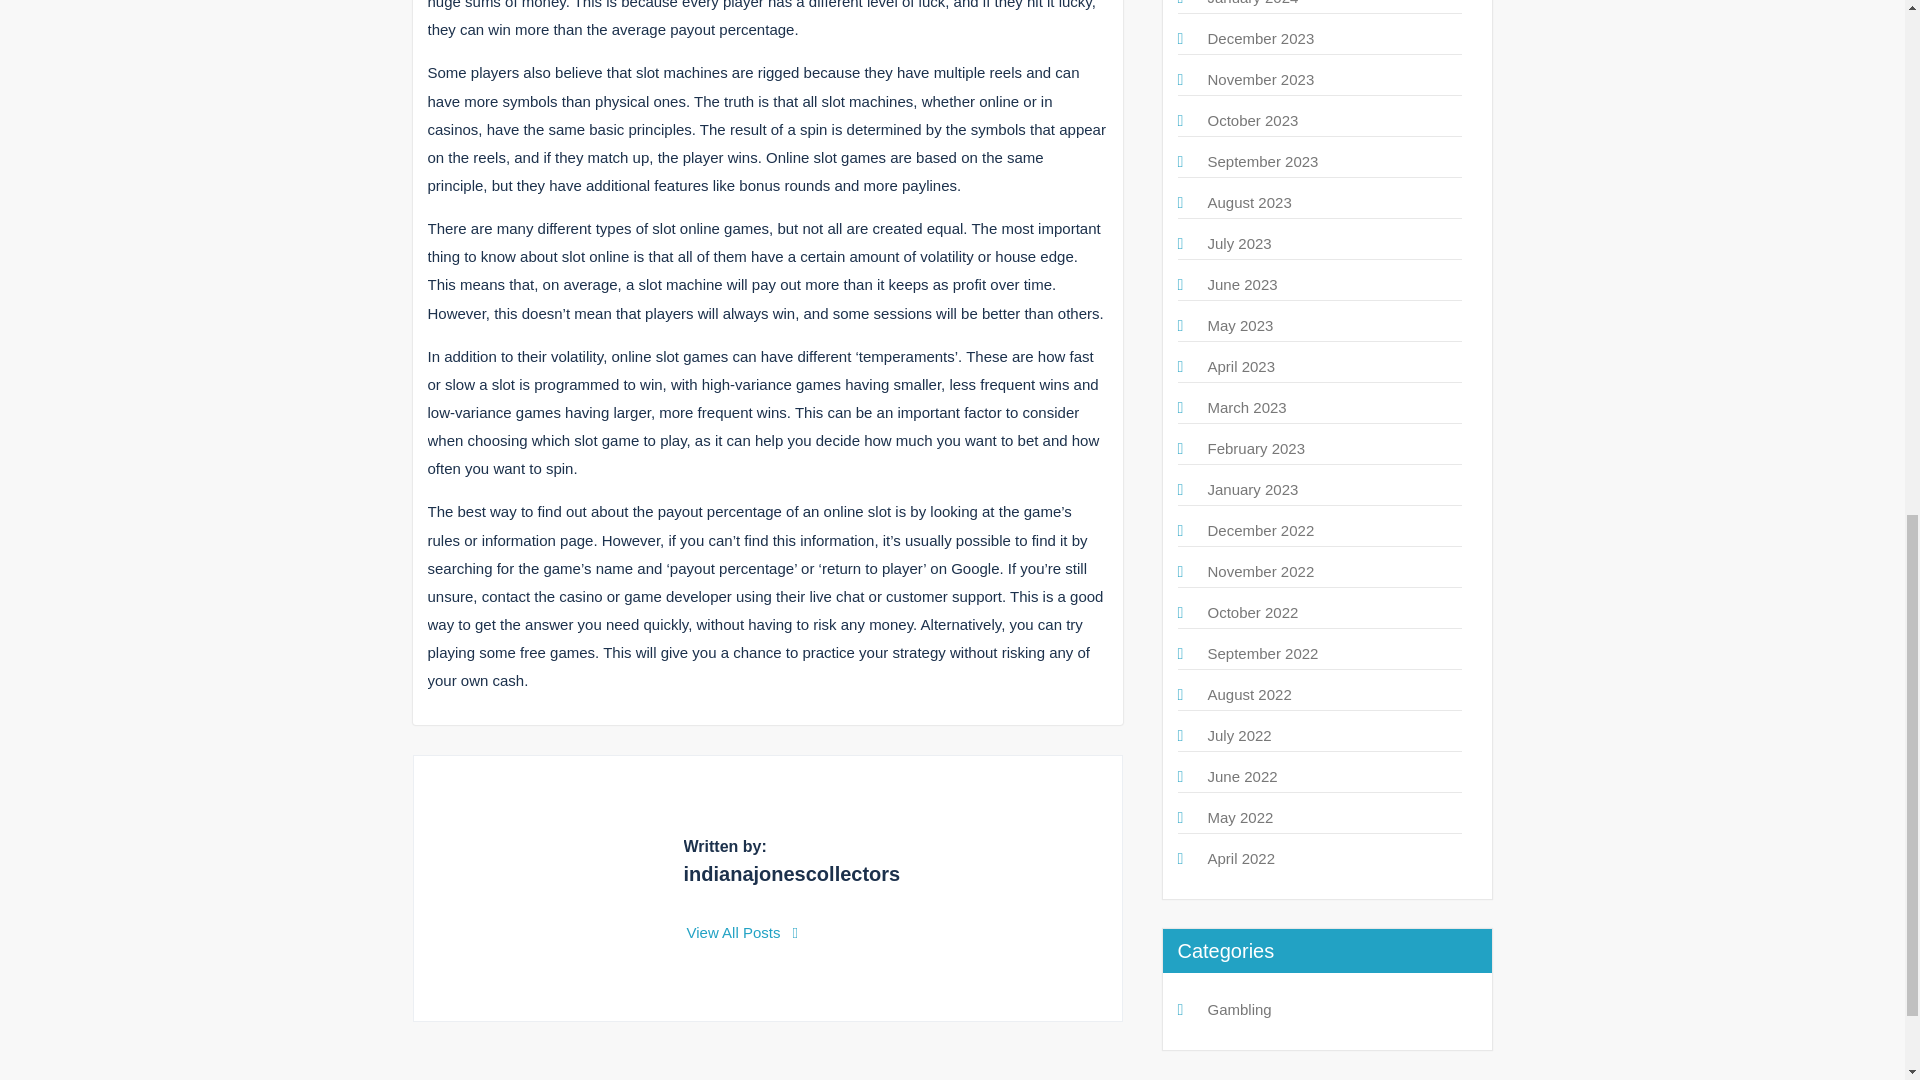 The image size is (1920, 1080). I want to click on June 2022, so click(1242, 776).